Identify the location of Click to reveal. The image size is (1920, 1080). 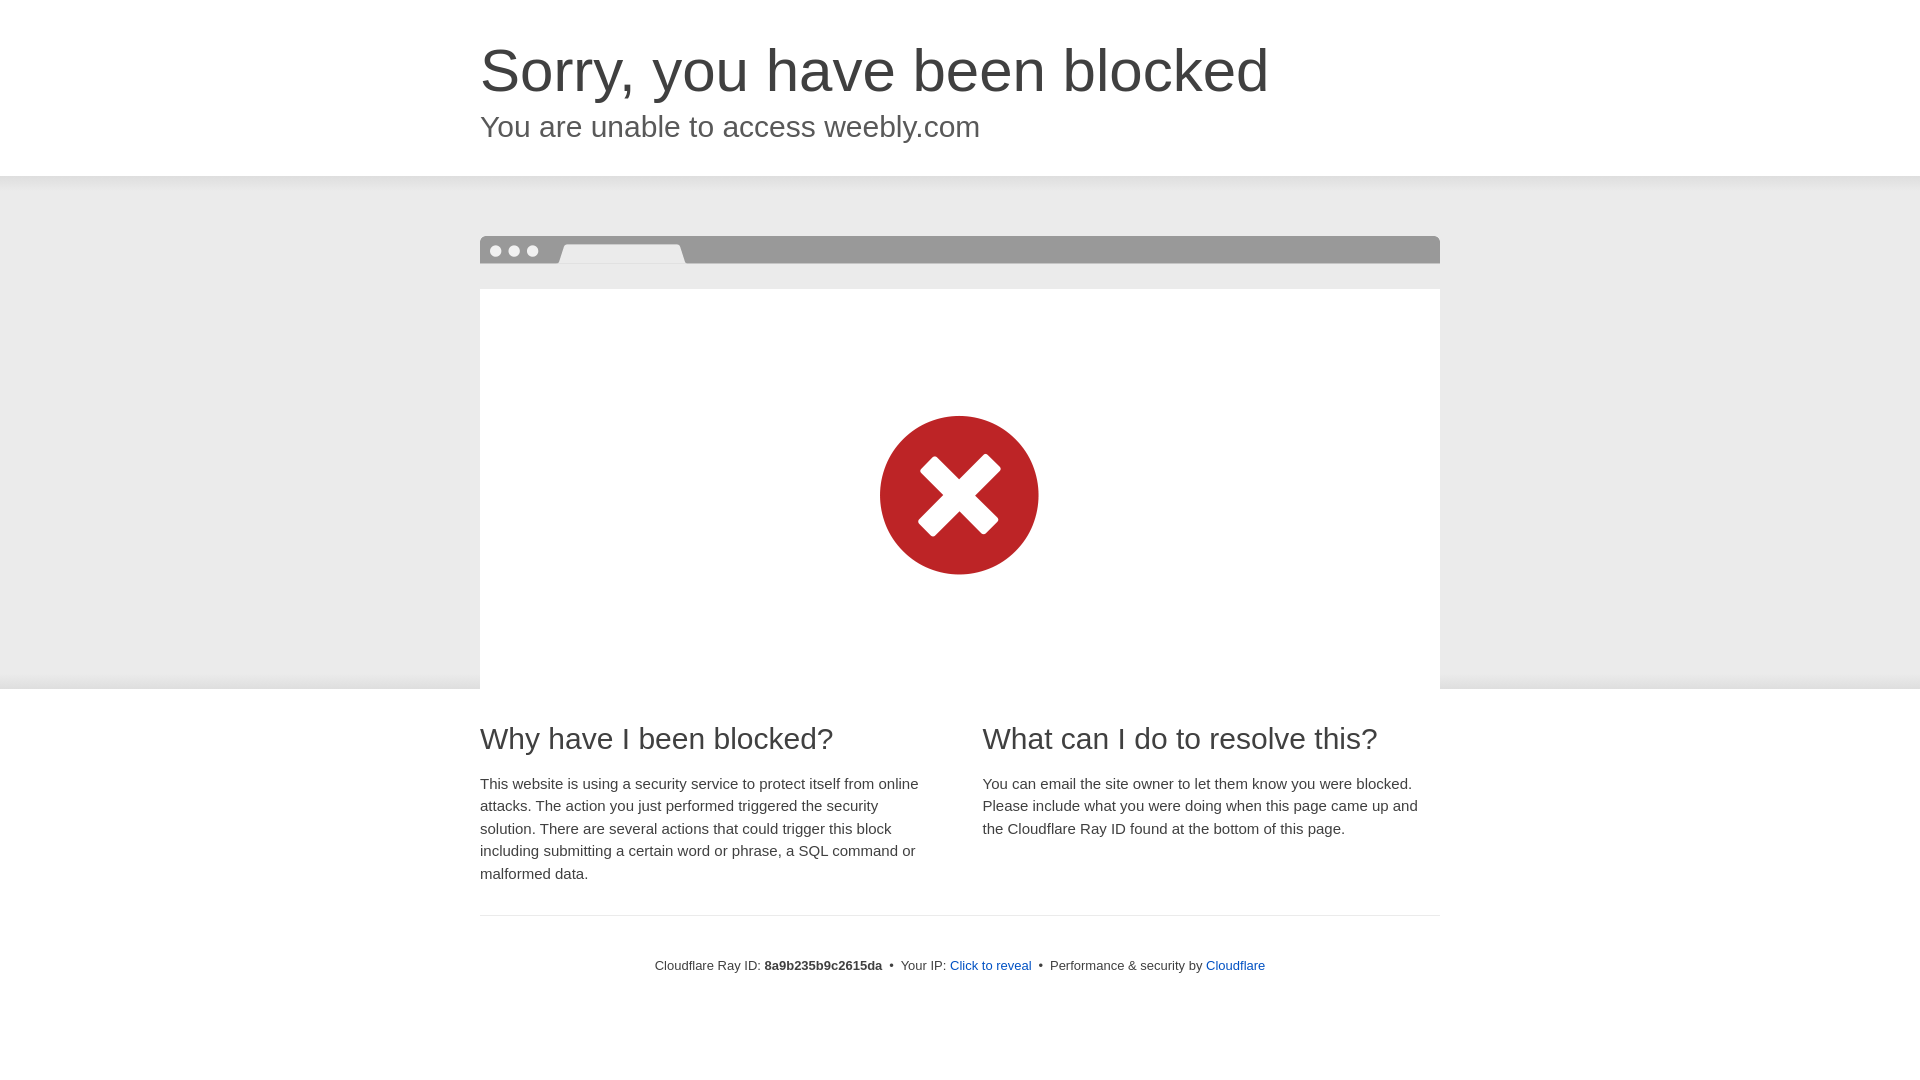
(991, 966).